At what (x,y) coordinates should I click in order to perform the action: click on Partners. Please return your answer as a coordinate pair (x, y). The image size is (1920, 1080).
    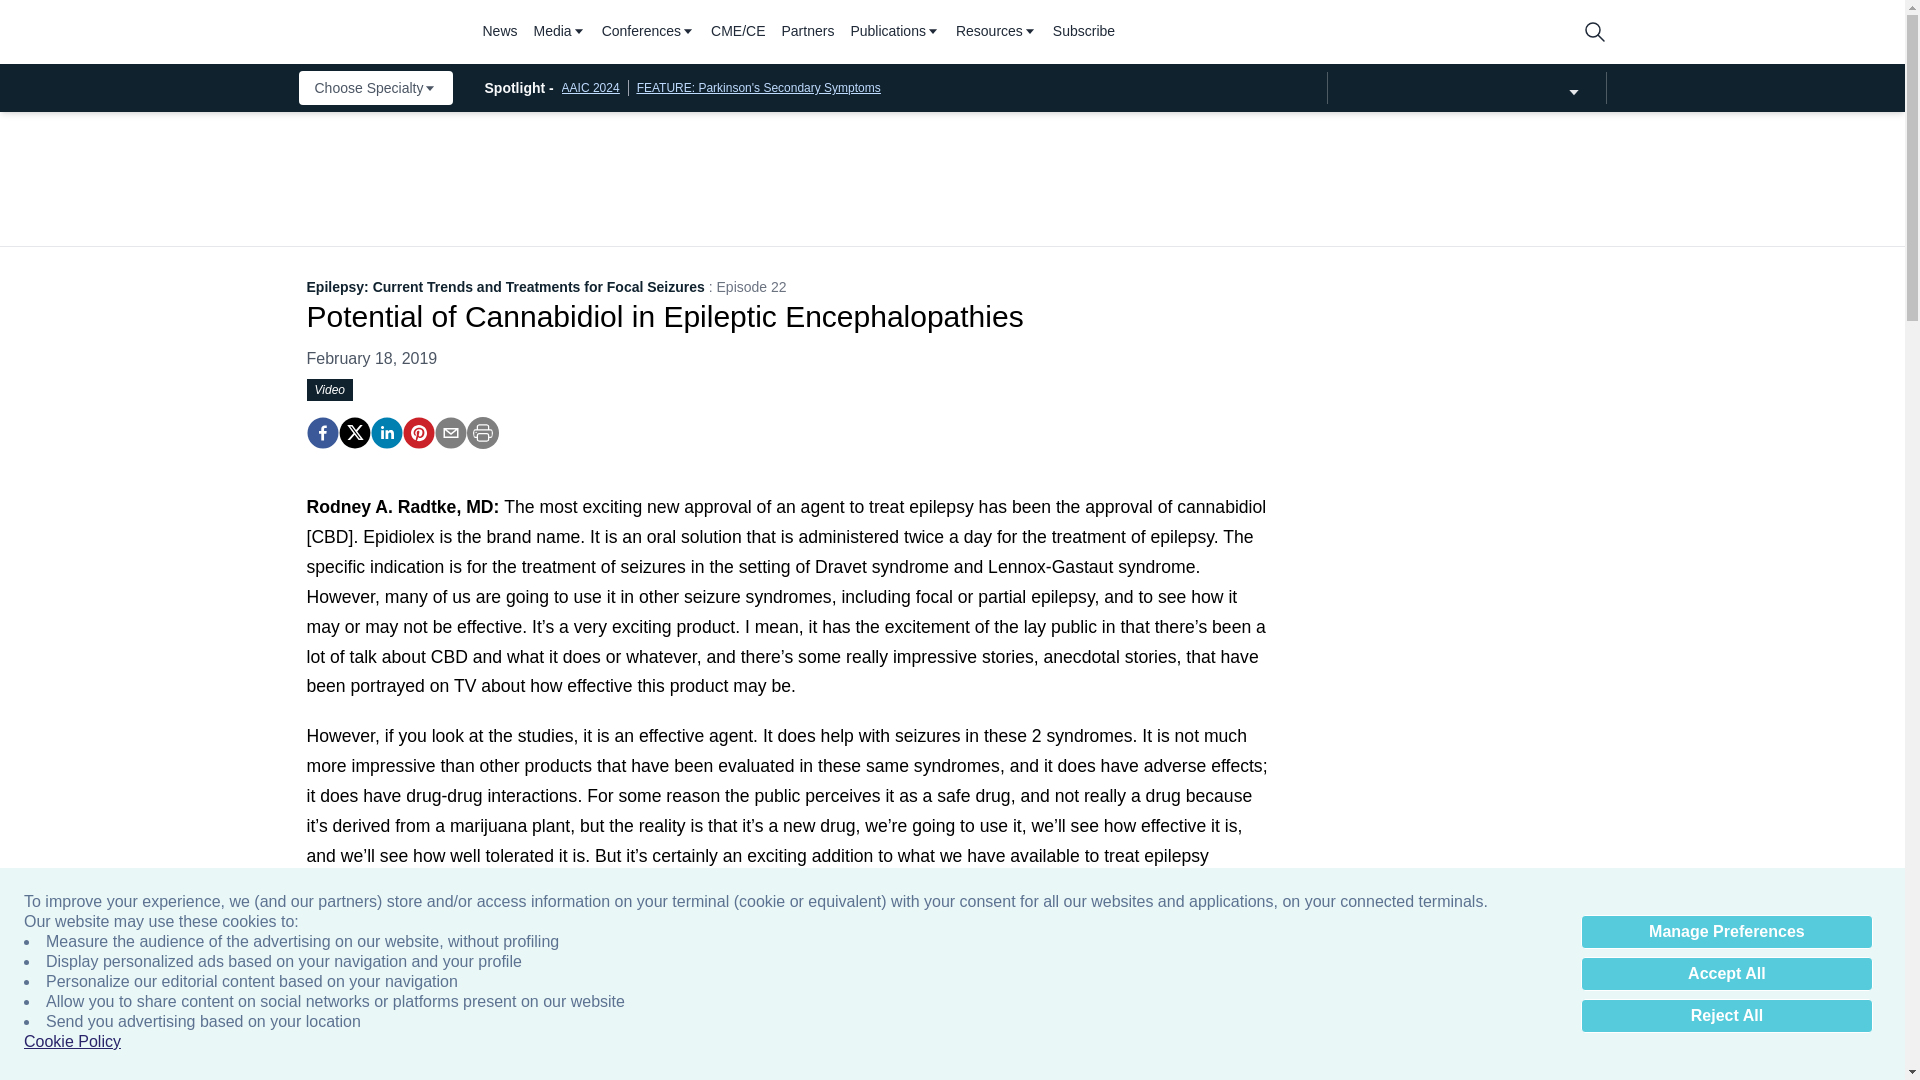
    Looking at the image, I should click on (808, 32).